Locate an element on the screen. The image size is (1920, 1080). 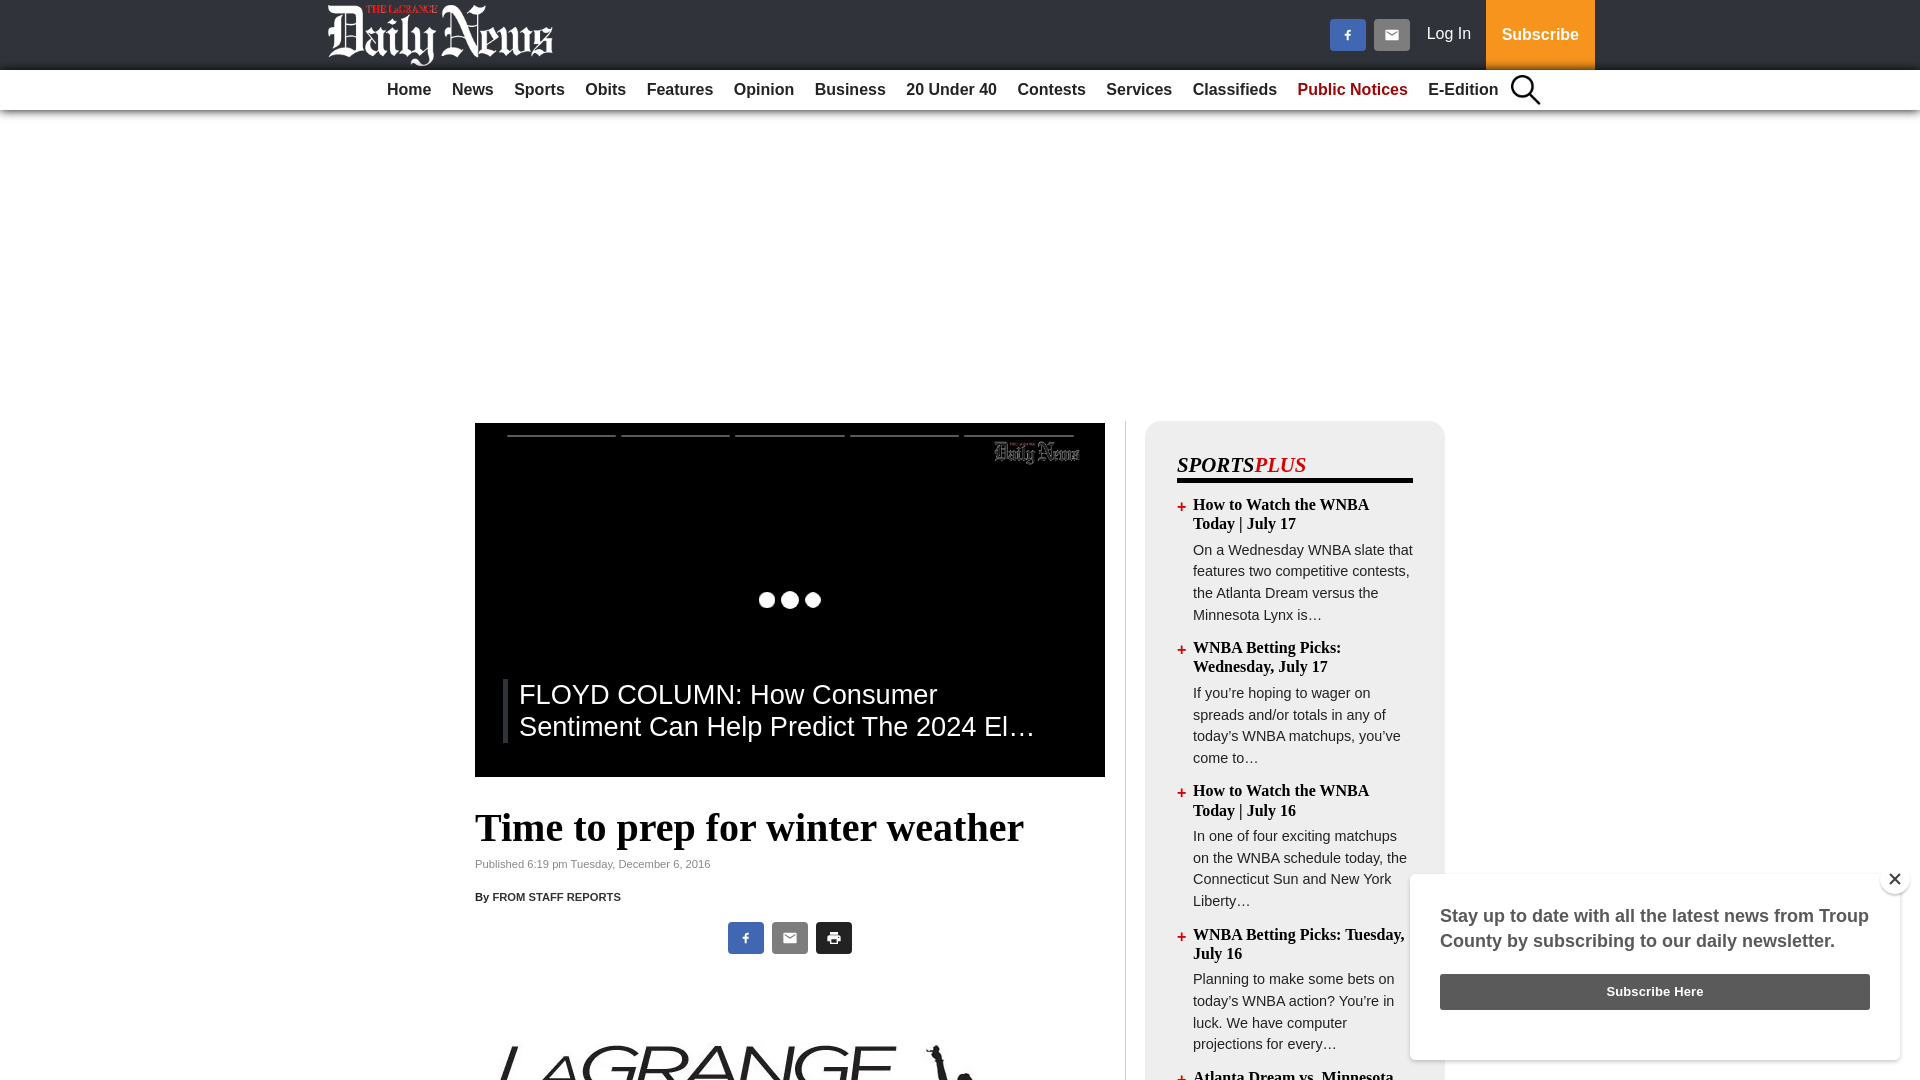
Go is located at coordinates (18, 12).